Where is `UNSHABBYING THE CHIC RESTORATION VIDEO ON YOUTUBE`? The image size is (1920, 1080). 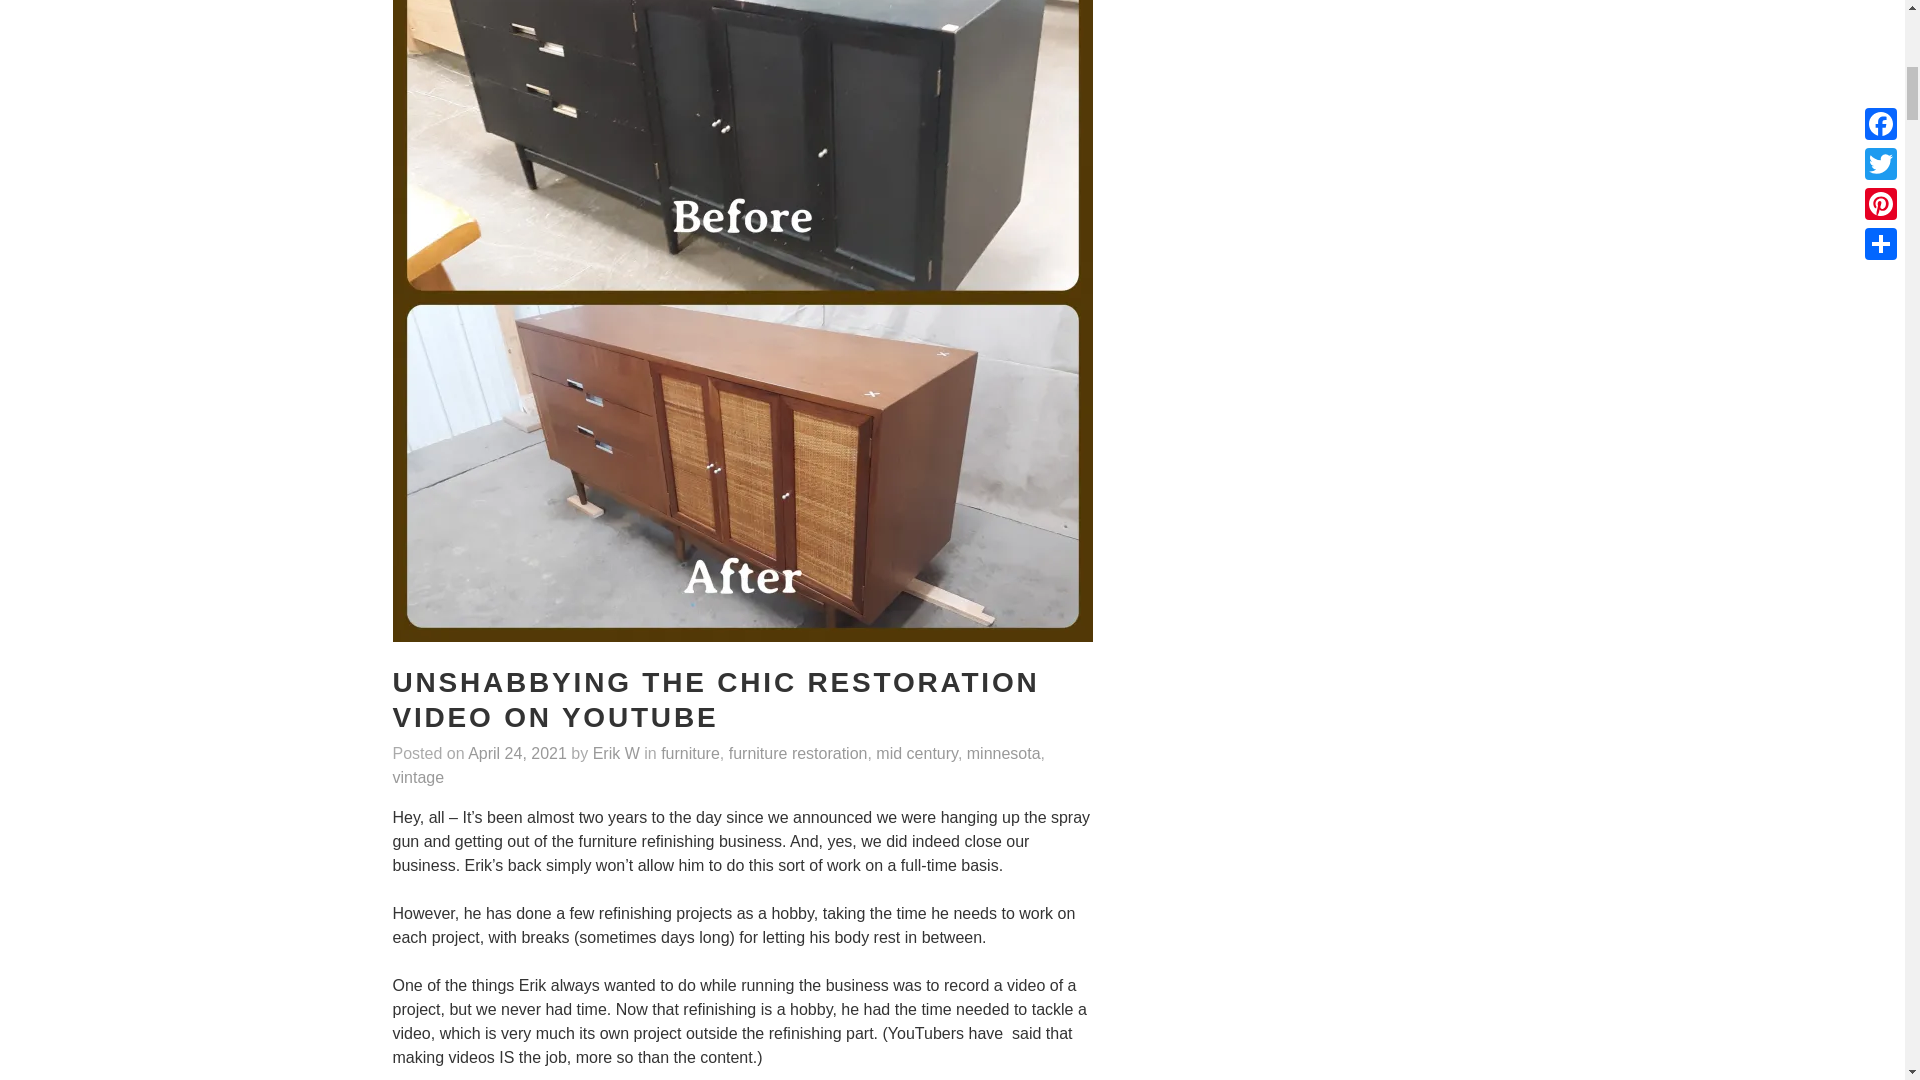
UNSHABBYING THE CHIC RESTORATION VIDEO ON YOUTUBE is located at coordinates (714, 701).